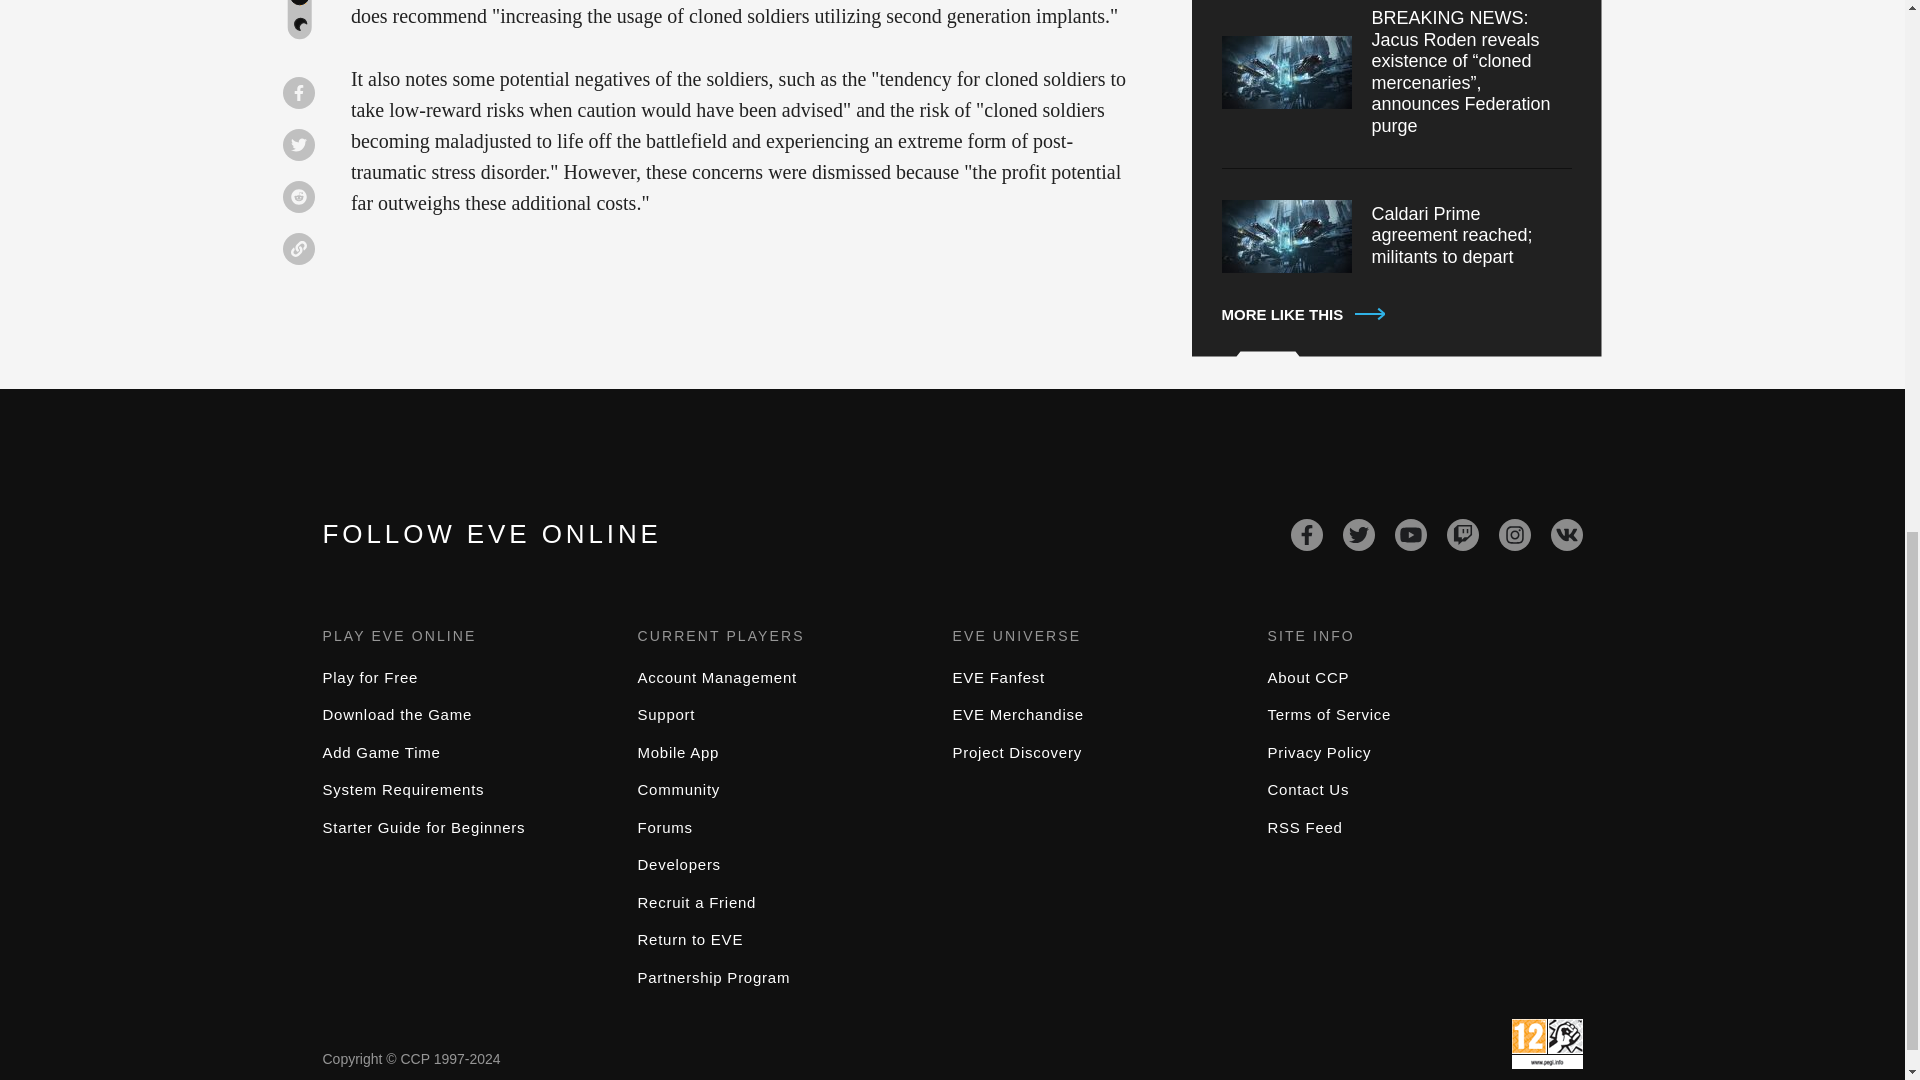 The image size is (1920, 1080). Describe the element at coordinates (370, 676) in the screenshot. I see `Play for Free` at that location.